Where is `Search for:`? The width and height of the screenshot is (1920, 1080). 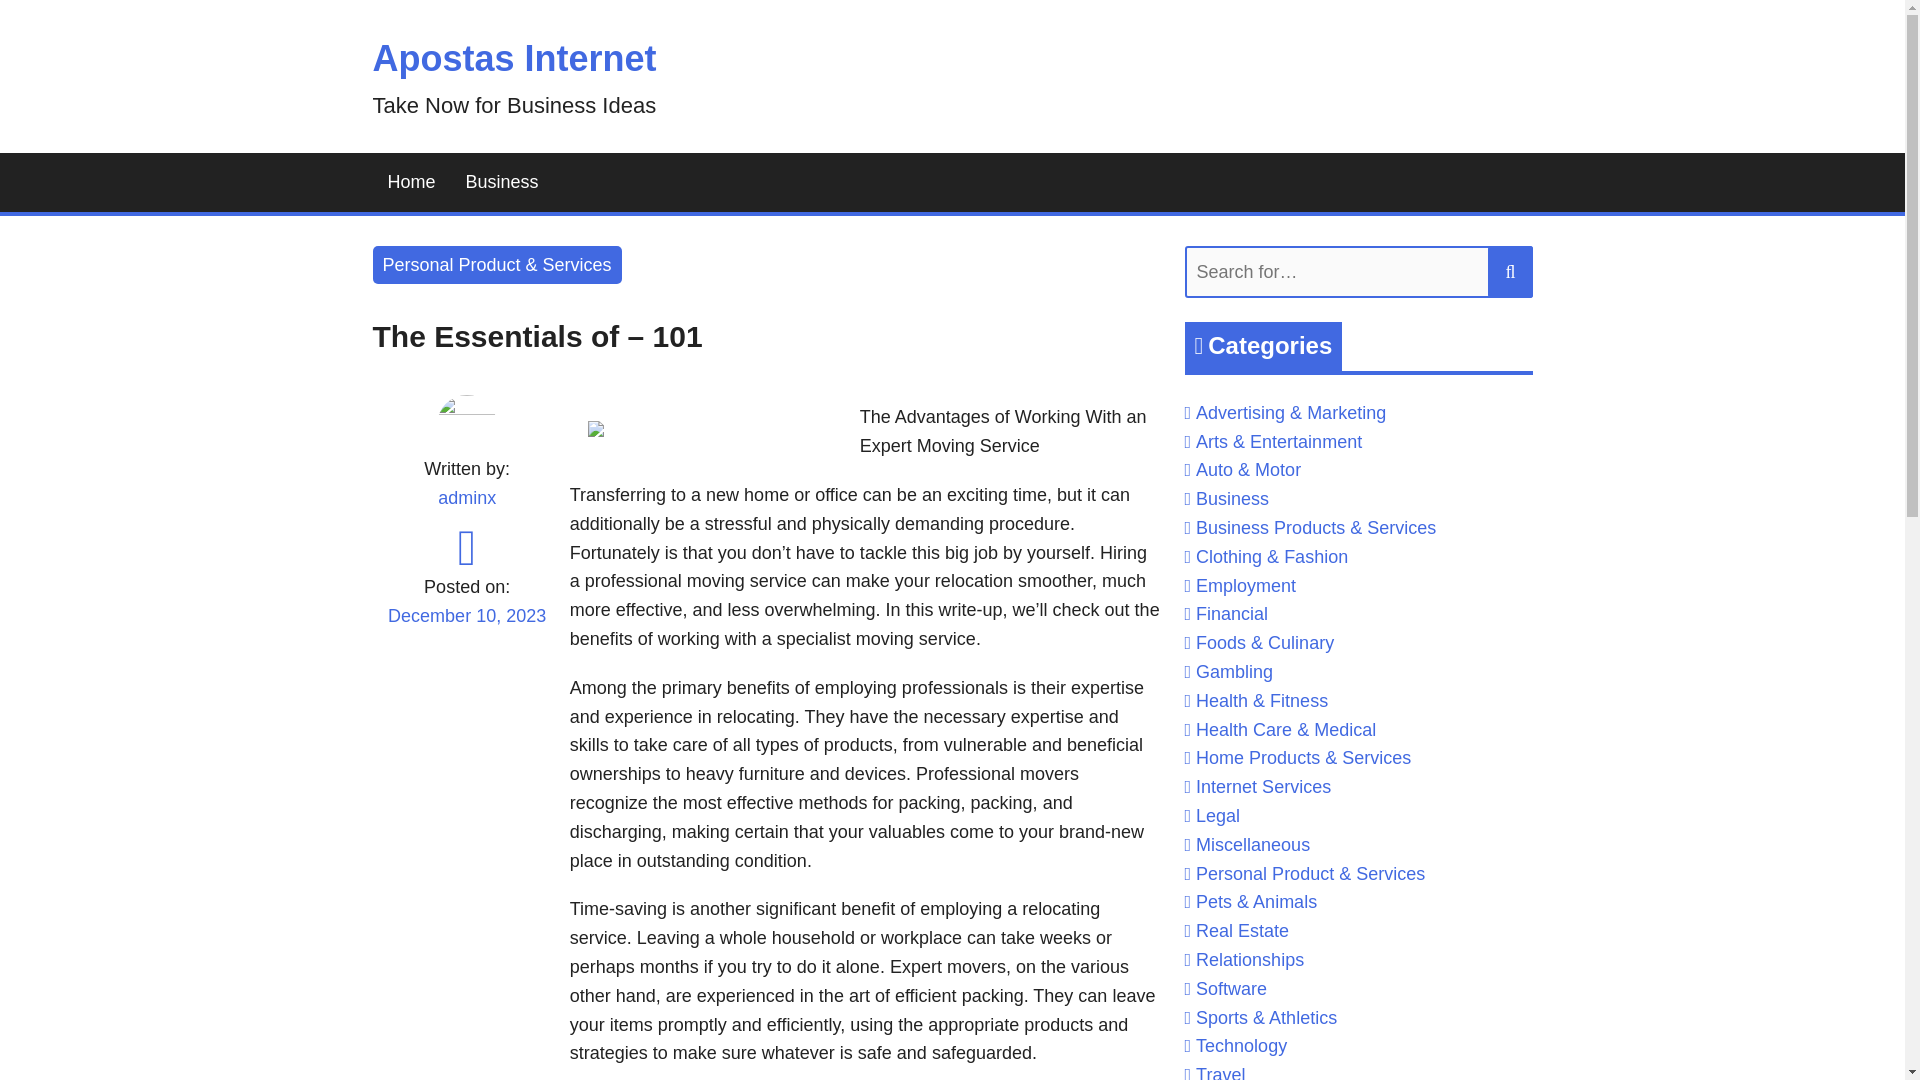
Search for: is located at coordinates (1358, 272).